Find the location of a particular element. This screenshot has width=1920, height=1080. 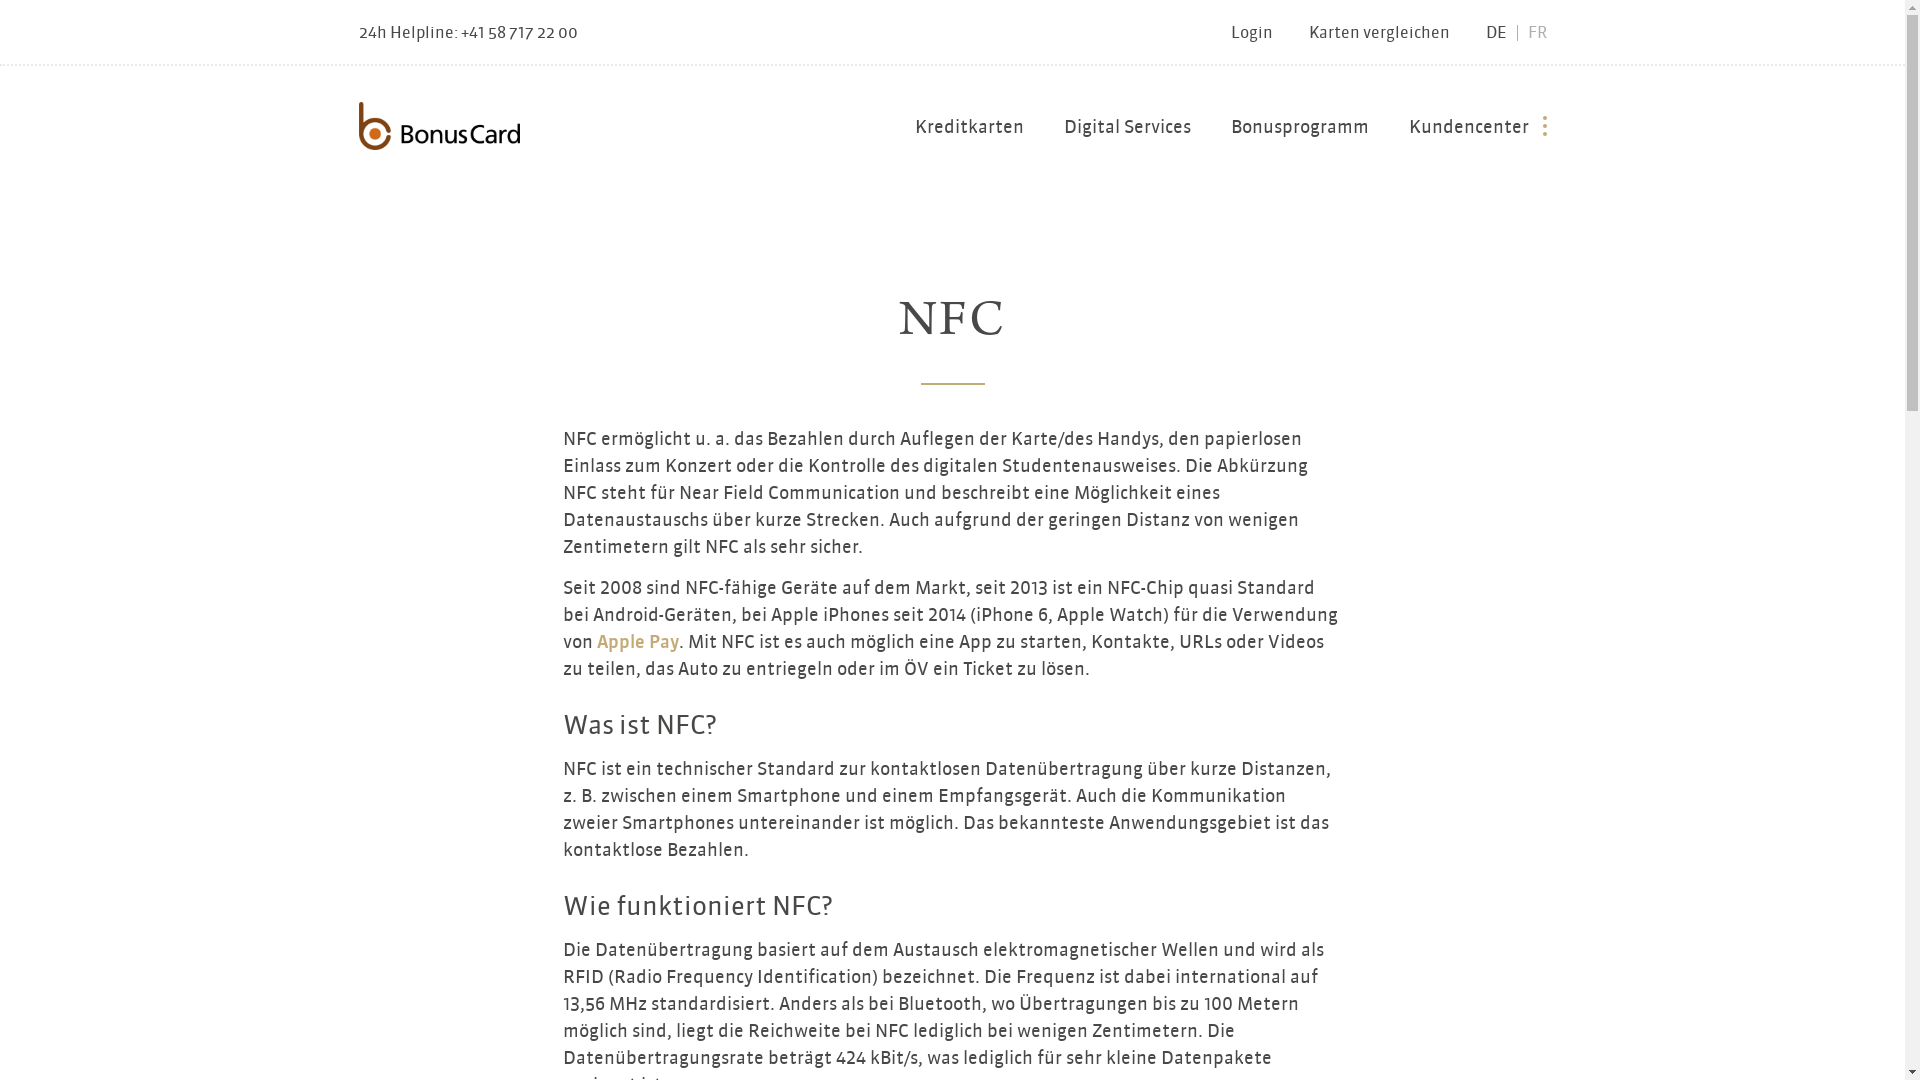

DE is located at coordinates (1496, 32).